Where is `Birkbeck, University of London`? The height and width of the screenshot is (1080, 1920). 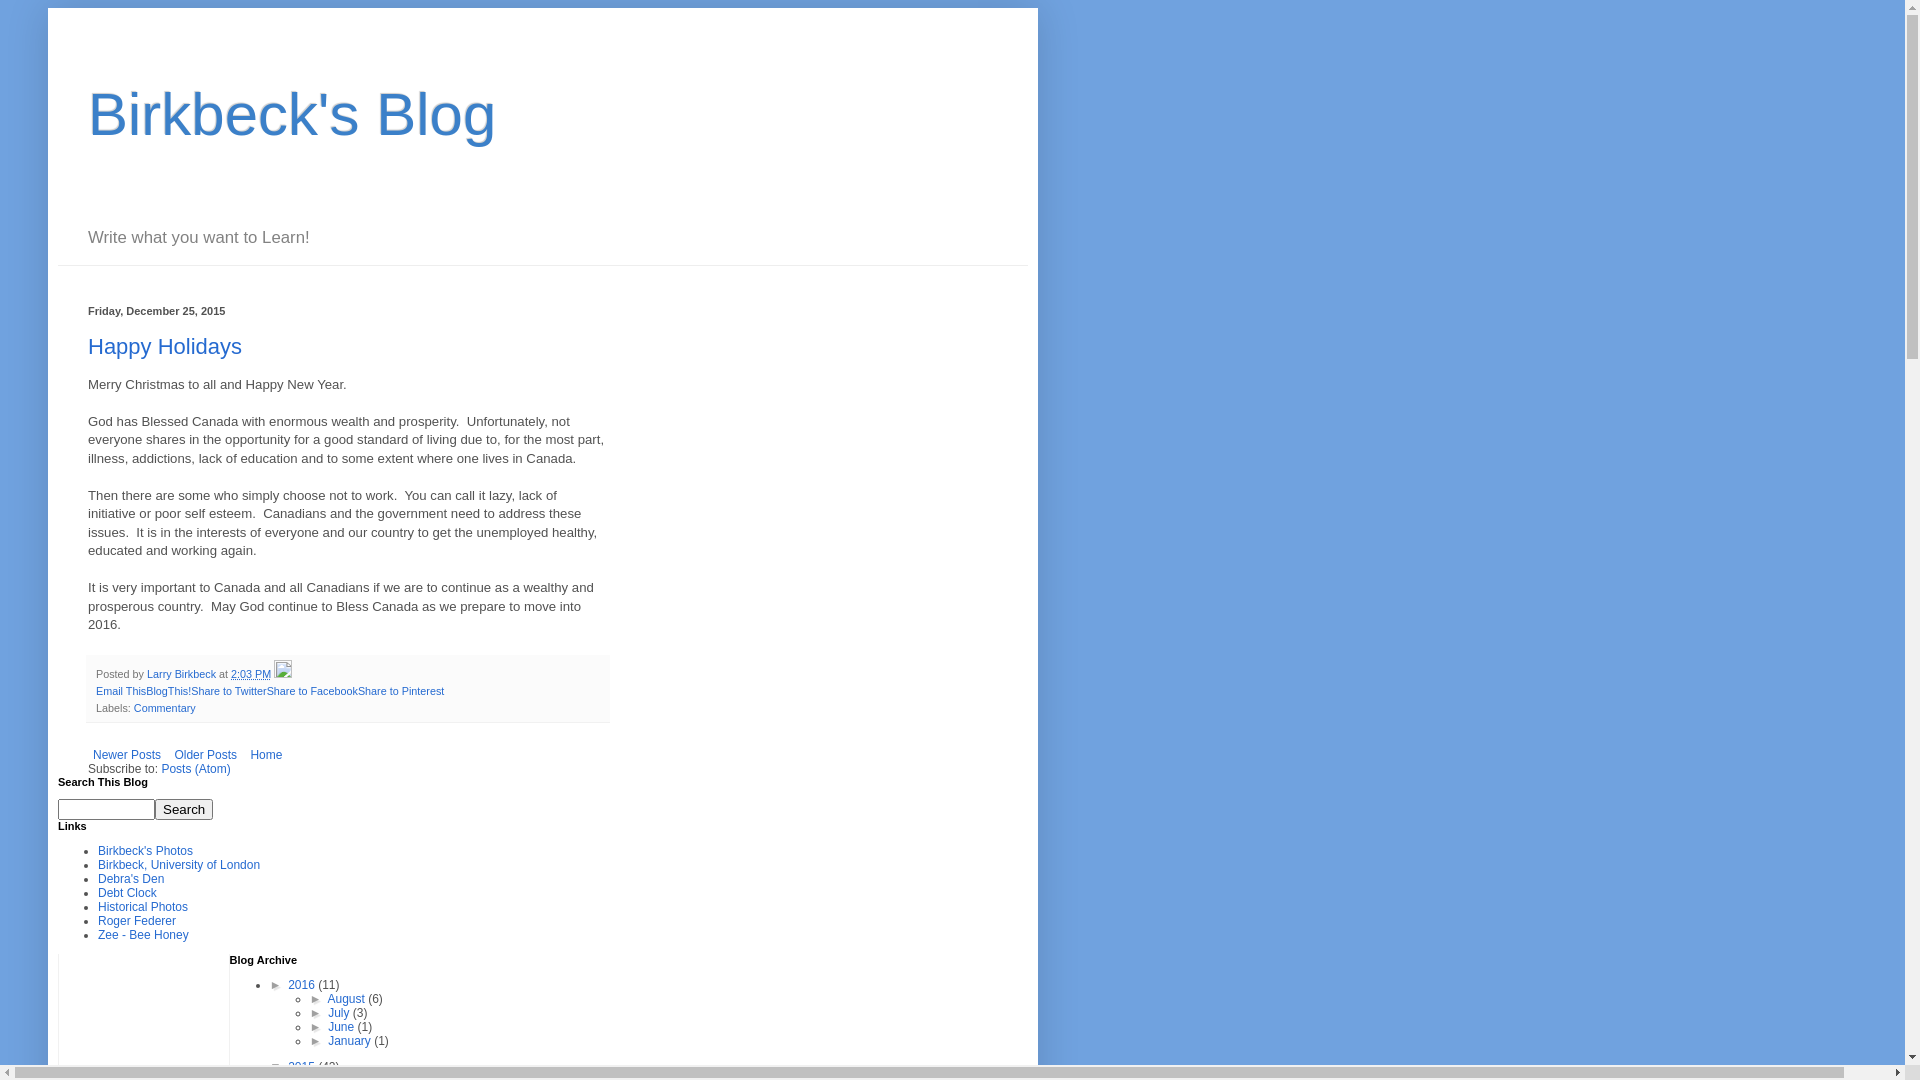 Birkbeck, University of London is located at coordinates (179, 865).